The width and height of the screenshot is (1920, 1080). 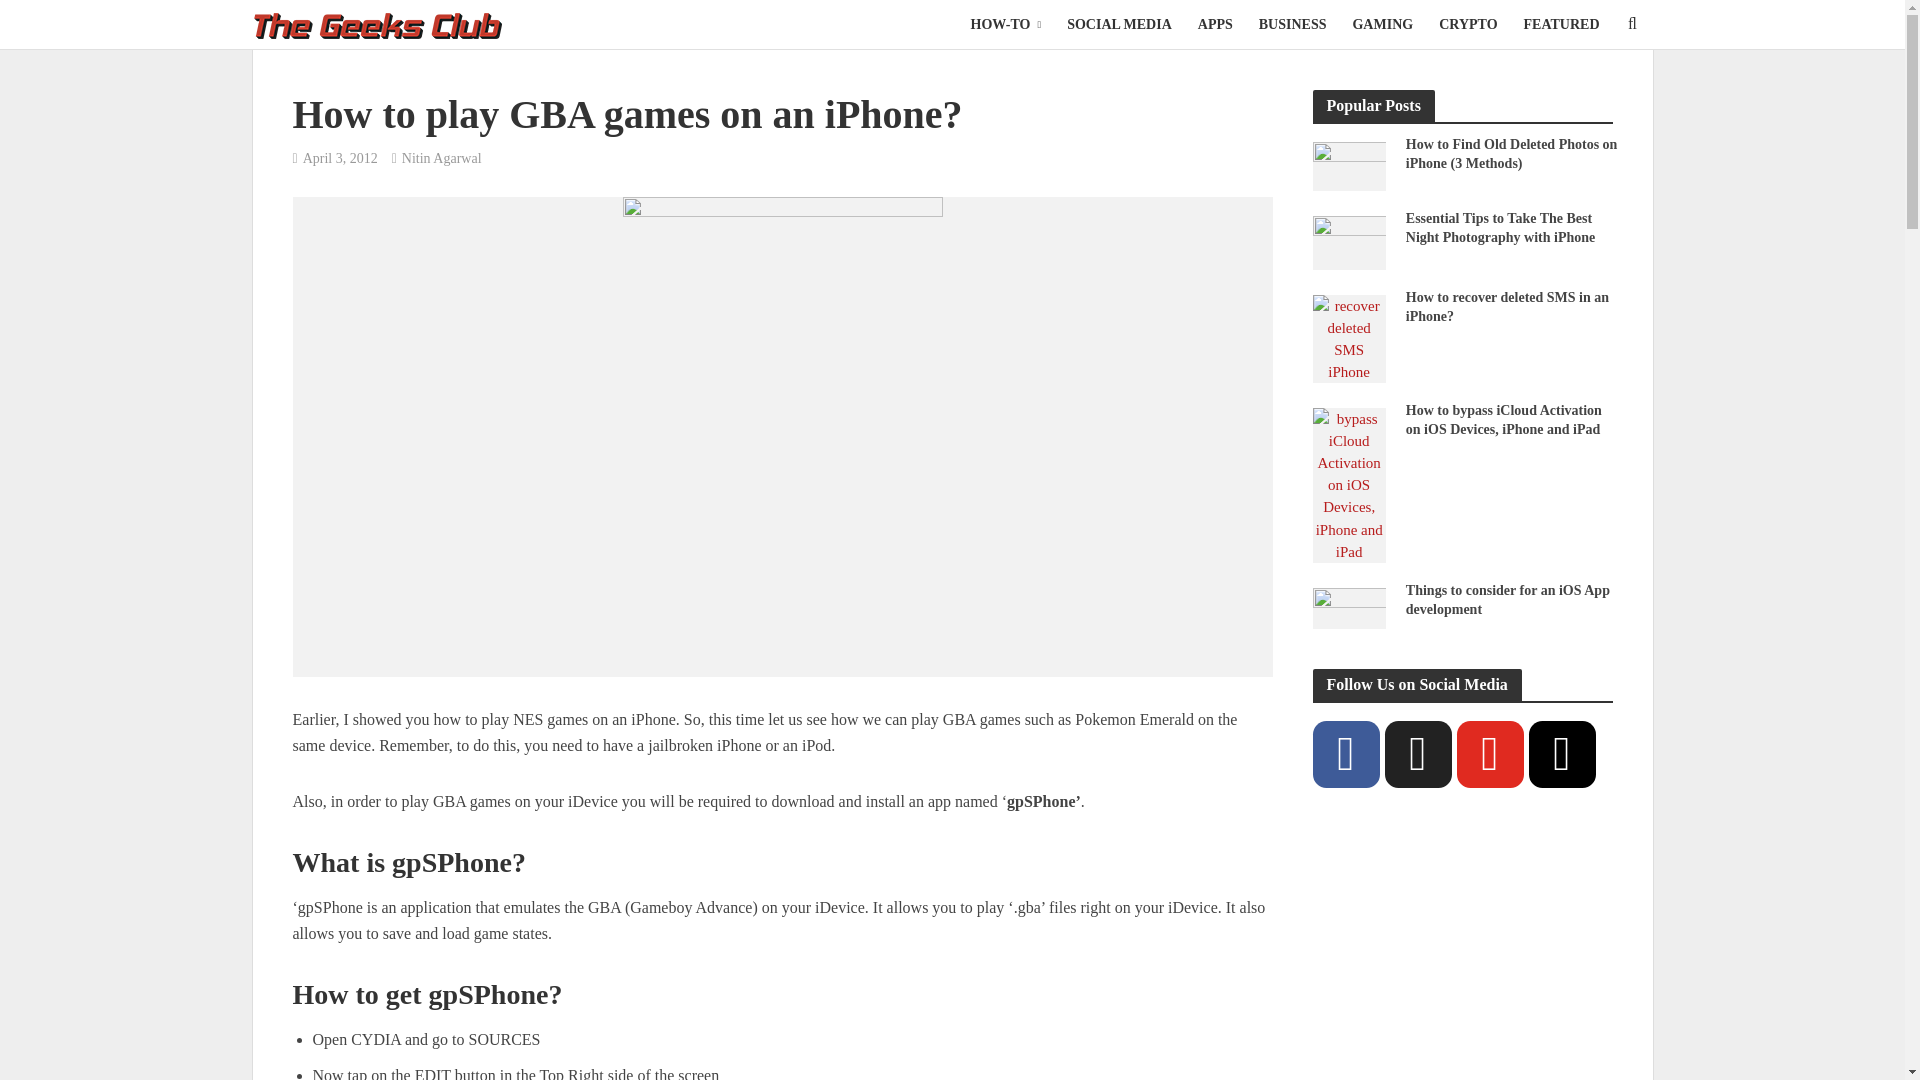 What do you see at coordinates (441, 160) in the screenshot?
I see `Nitin Agarwal` at bounding box center [441, 160].